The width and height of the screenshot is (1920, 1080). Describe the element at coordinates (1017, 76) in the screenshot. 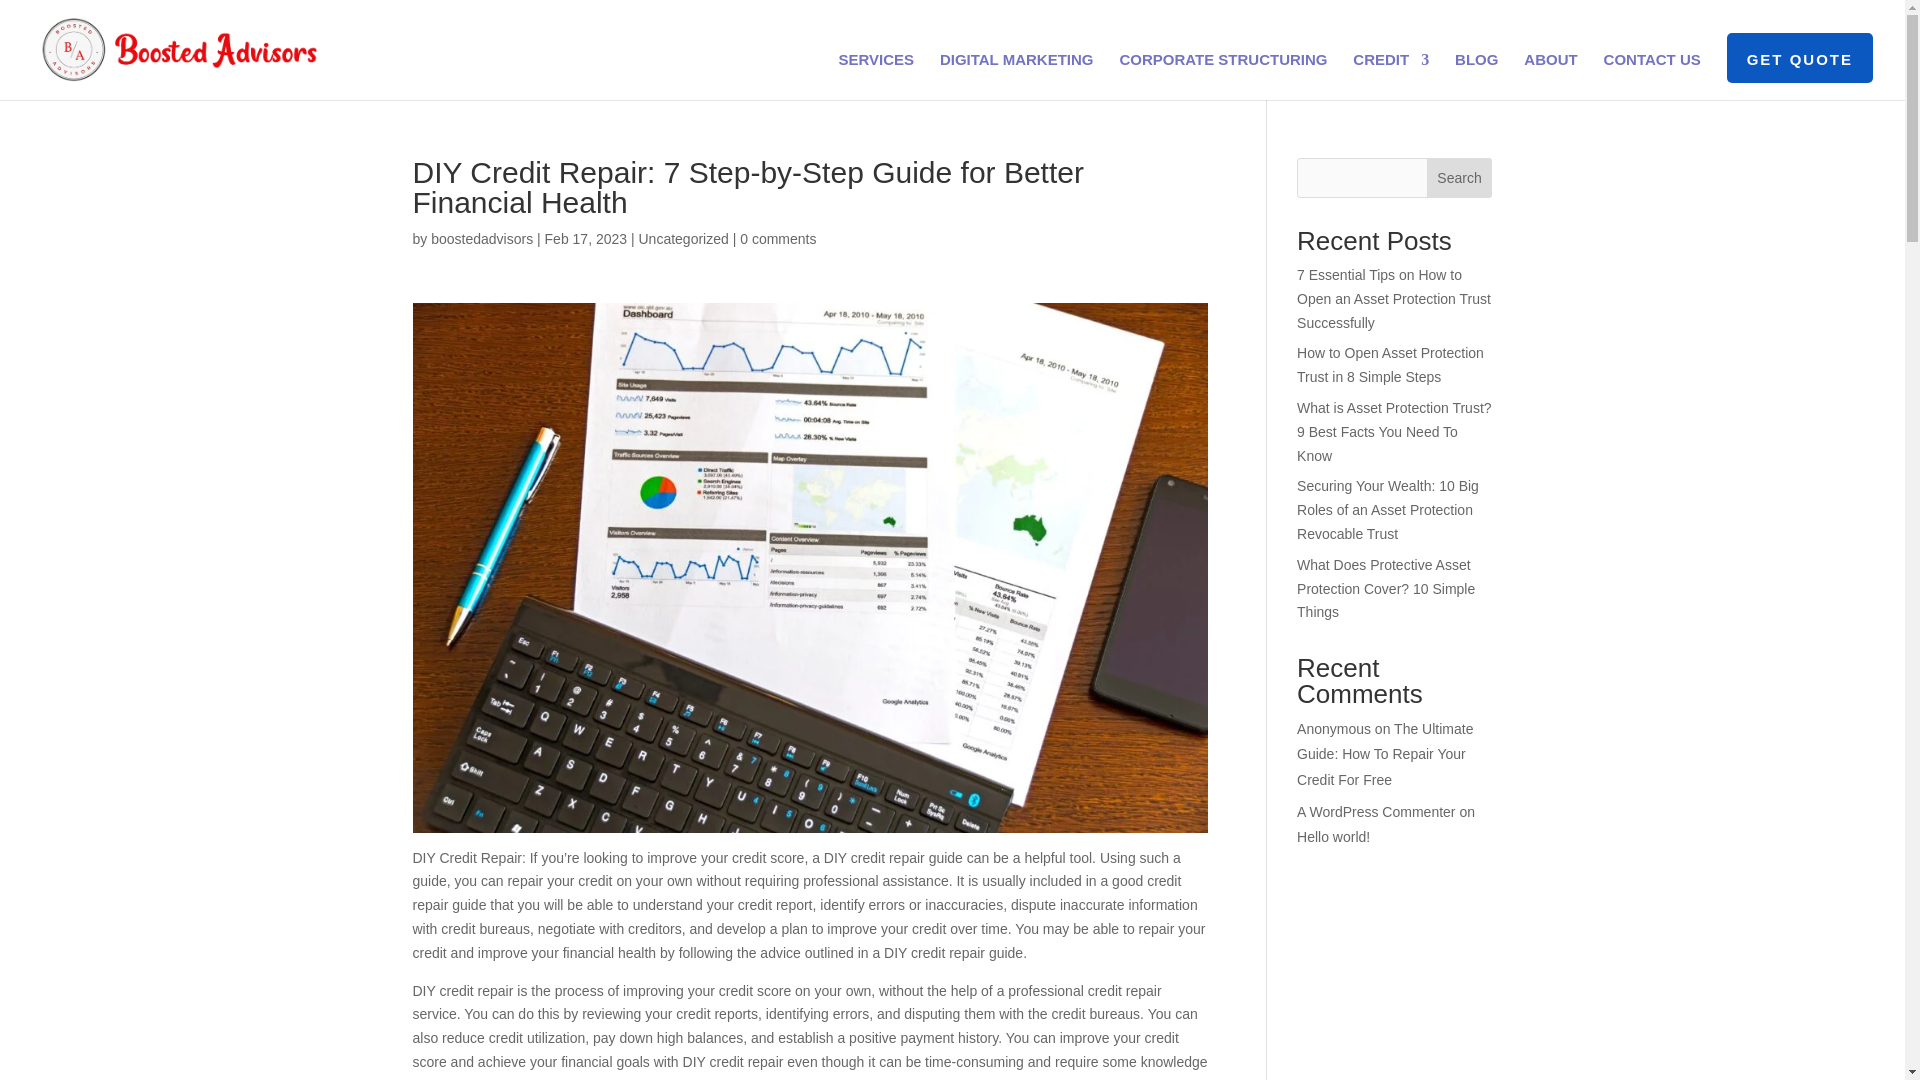

I see `DIGITAL MARKETING` at that location.